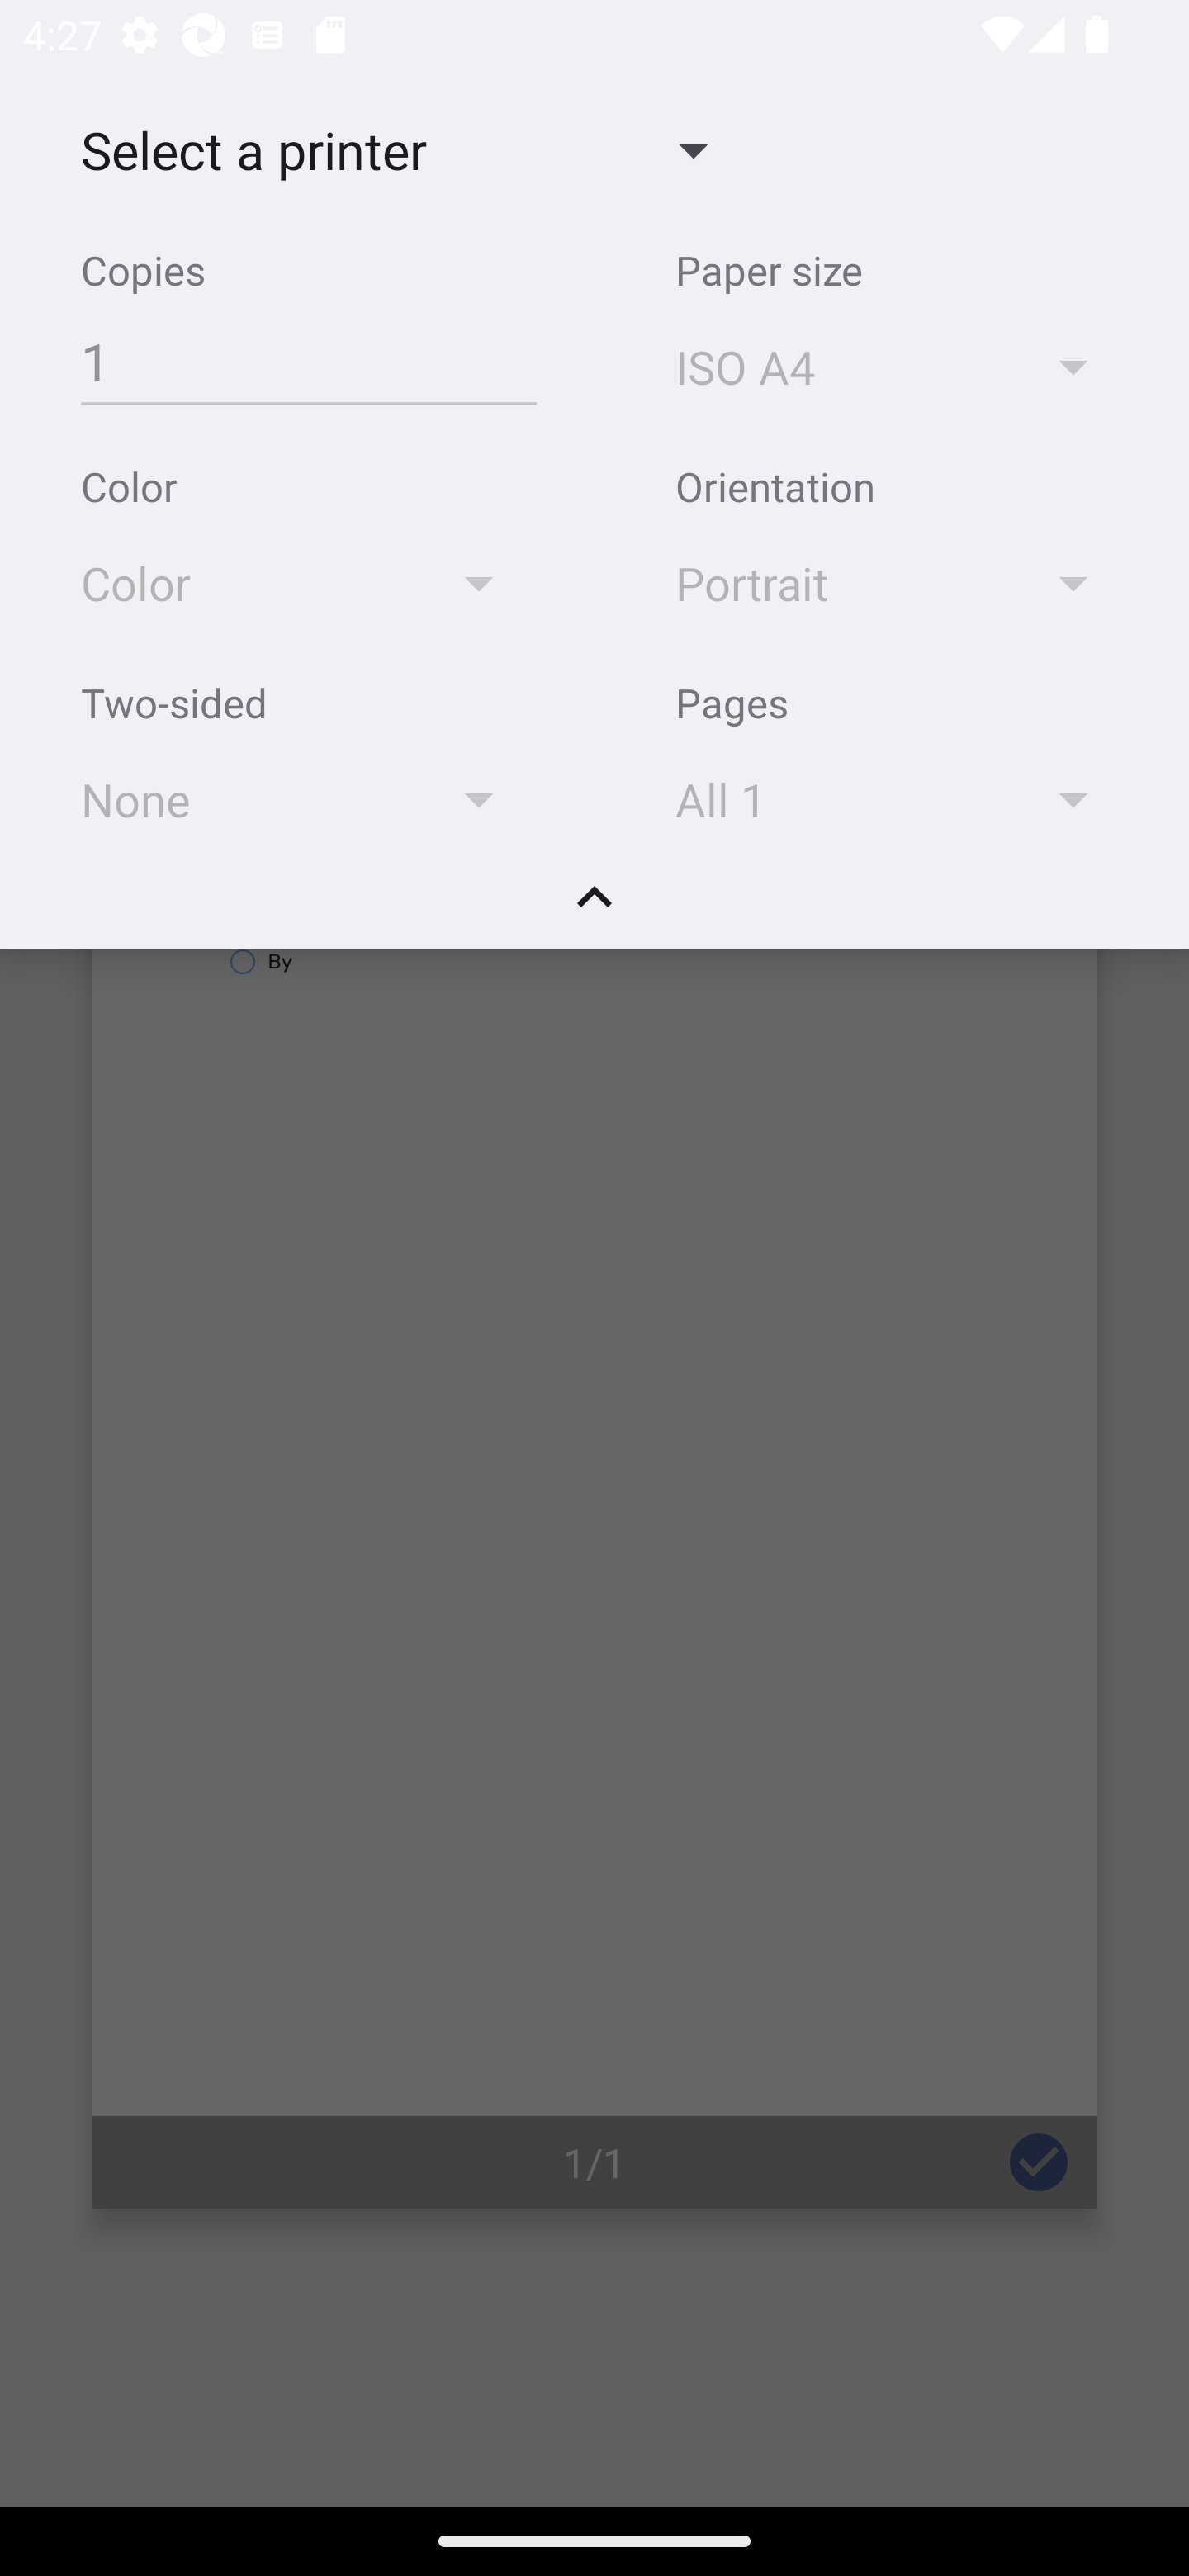  What do you see at coordinates (302, 581) in the screenshot?
I see `Color` at bounding box center [302, 581].